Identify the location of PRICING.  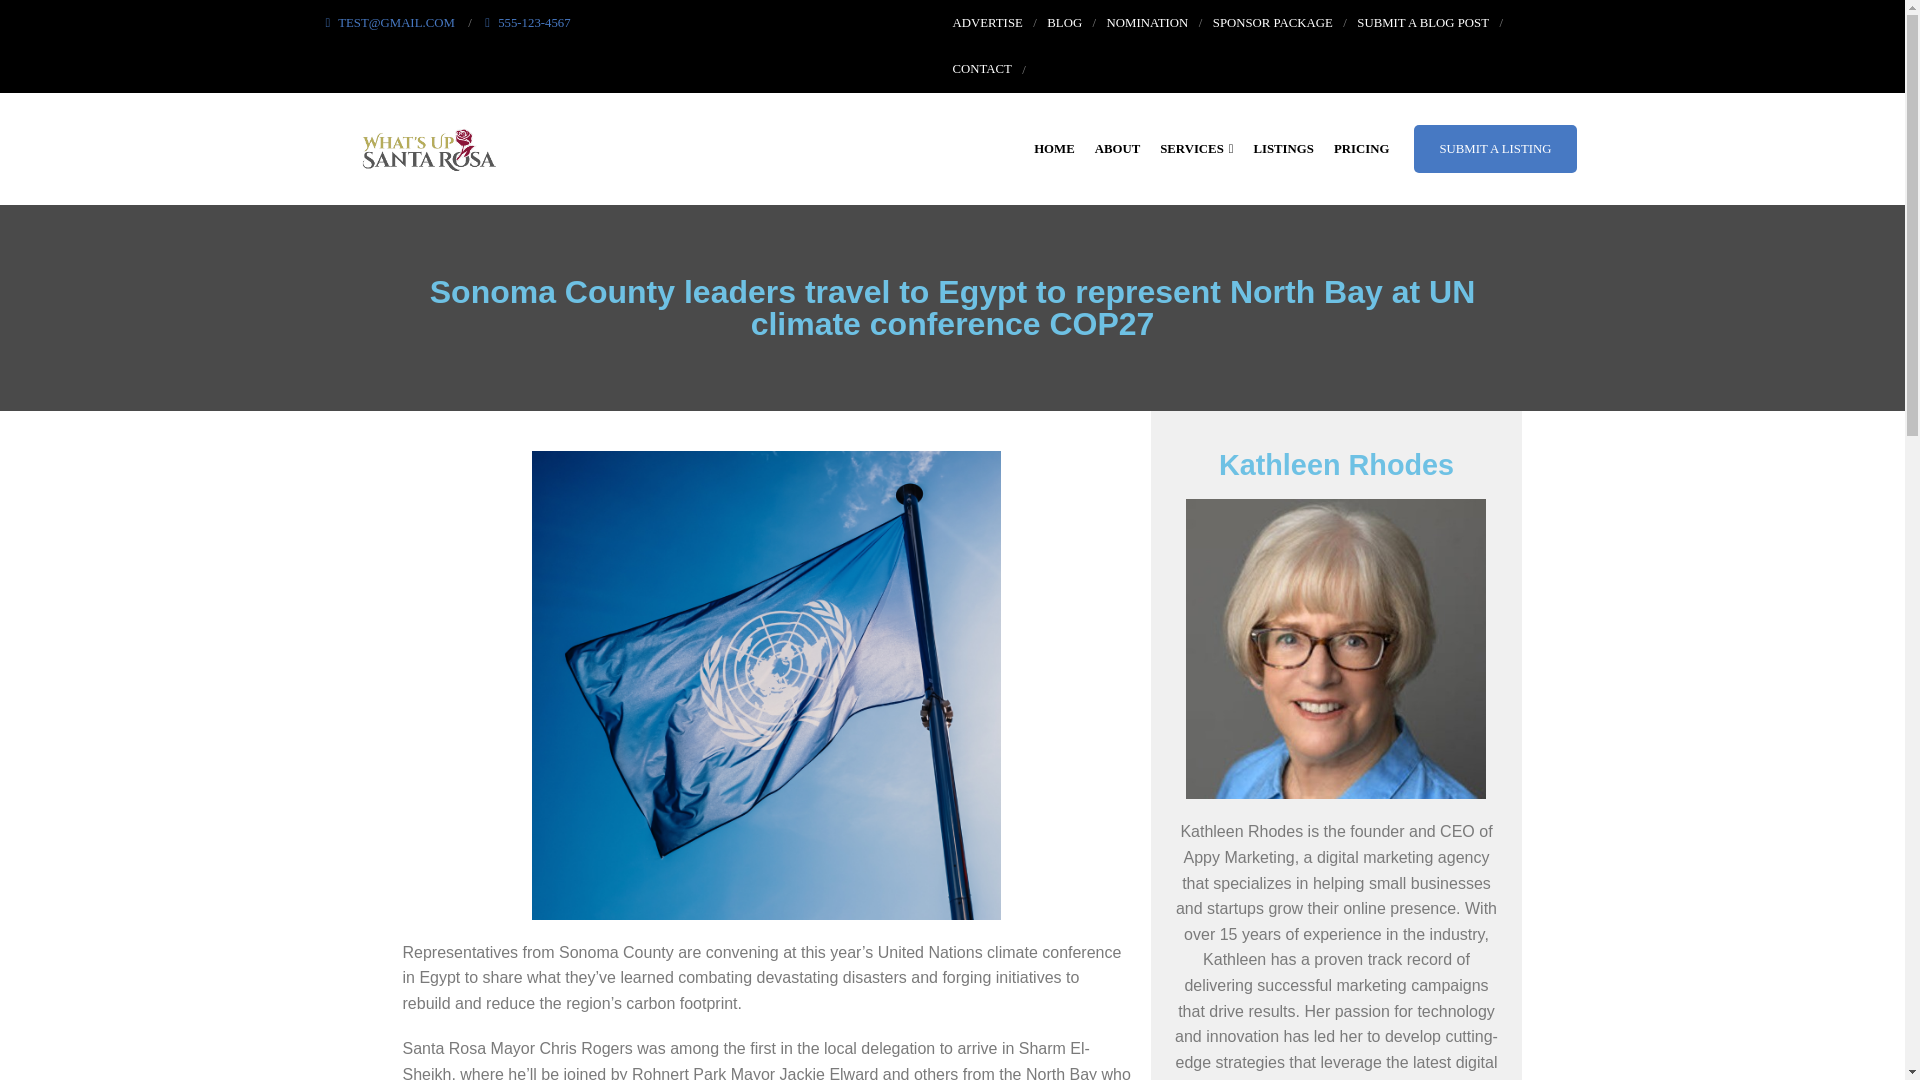
(1362, 148).